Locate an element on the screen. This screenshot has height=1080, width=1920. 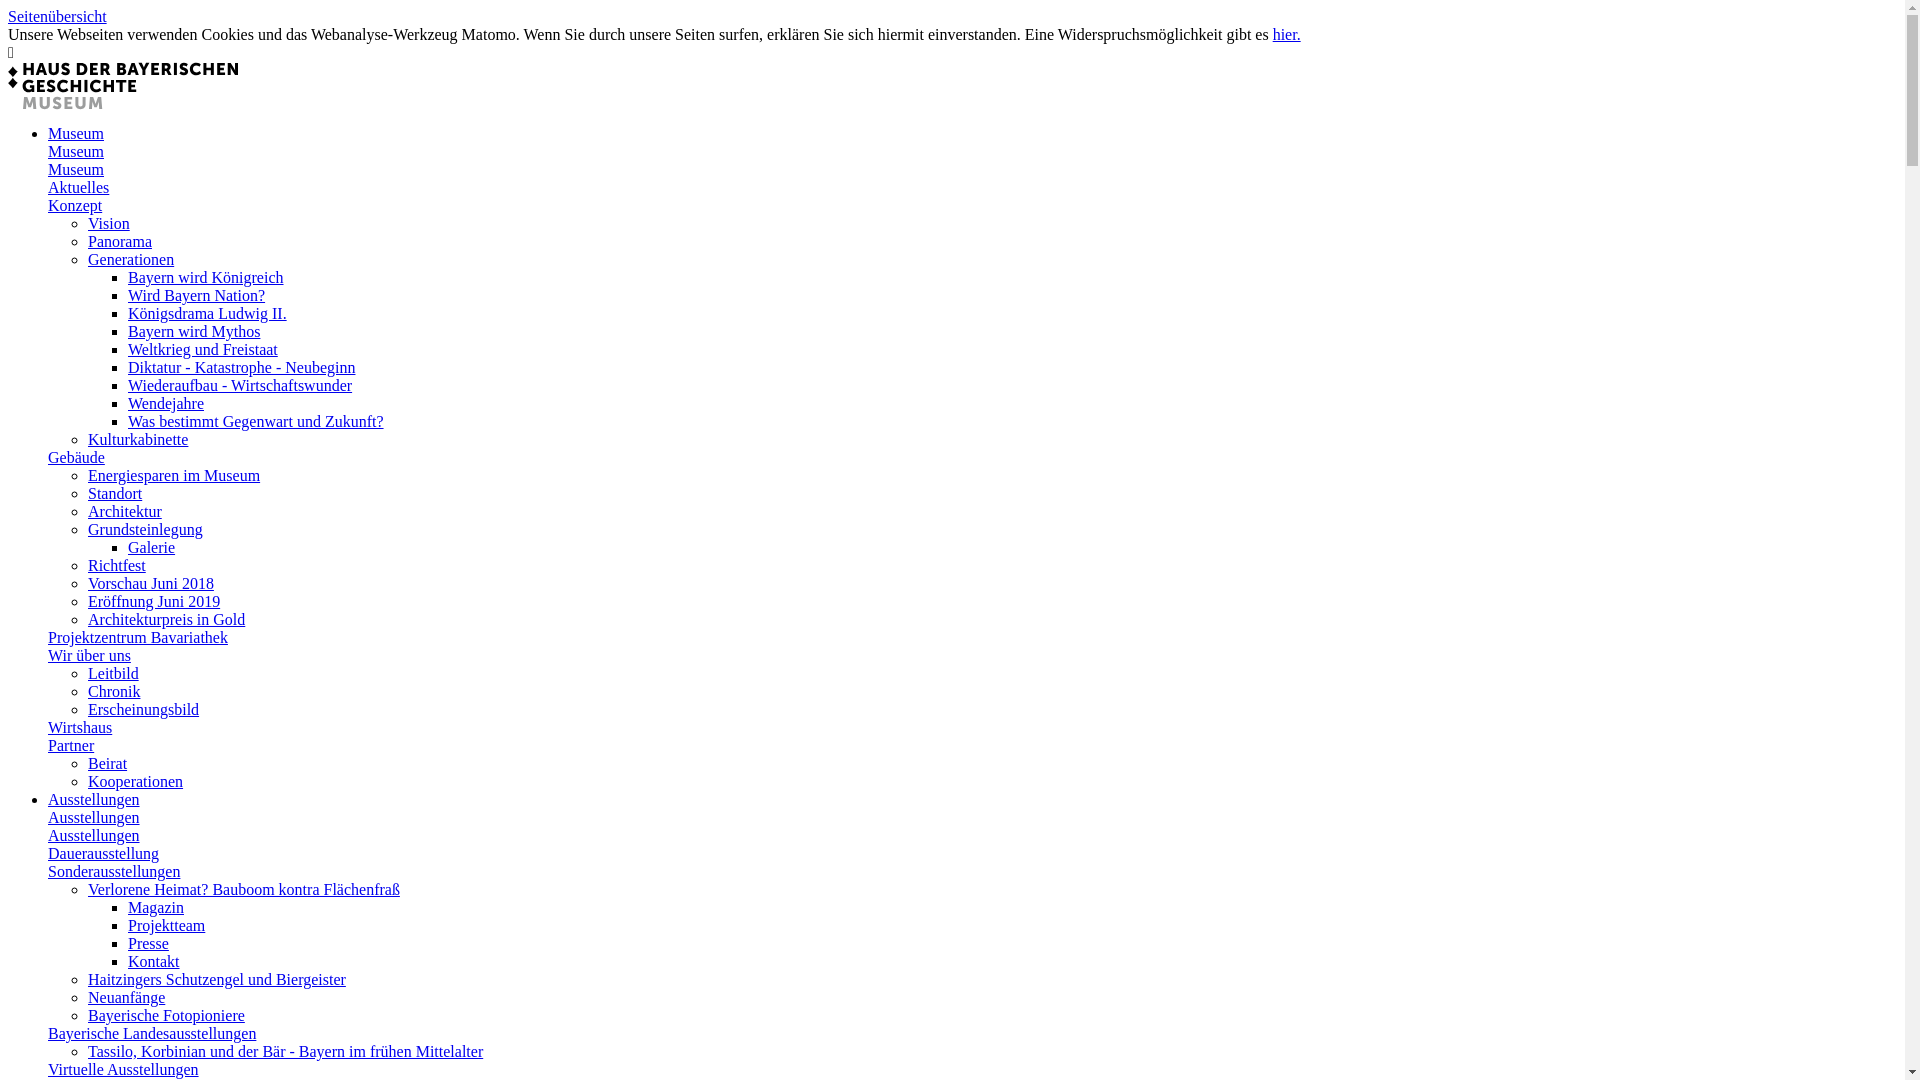
Wendejahre is located at coordinates (166, 404).